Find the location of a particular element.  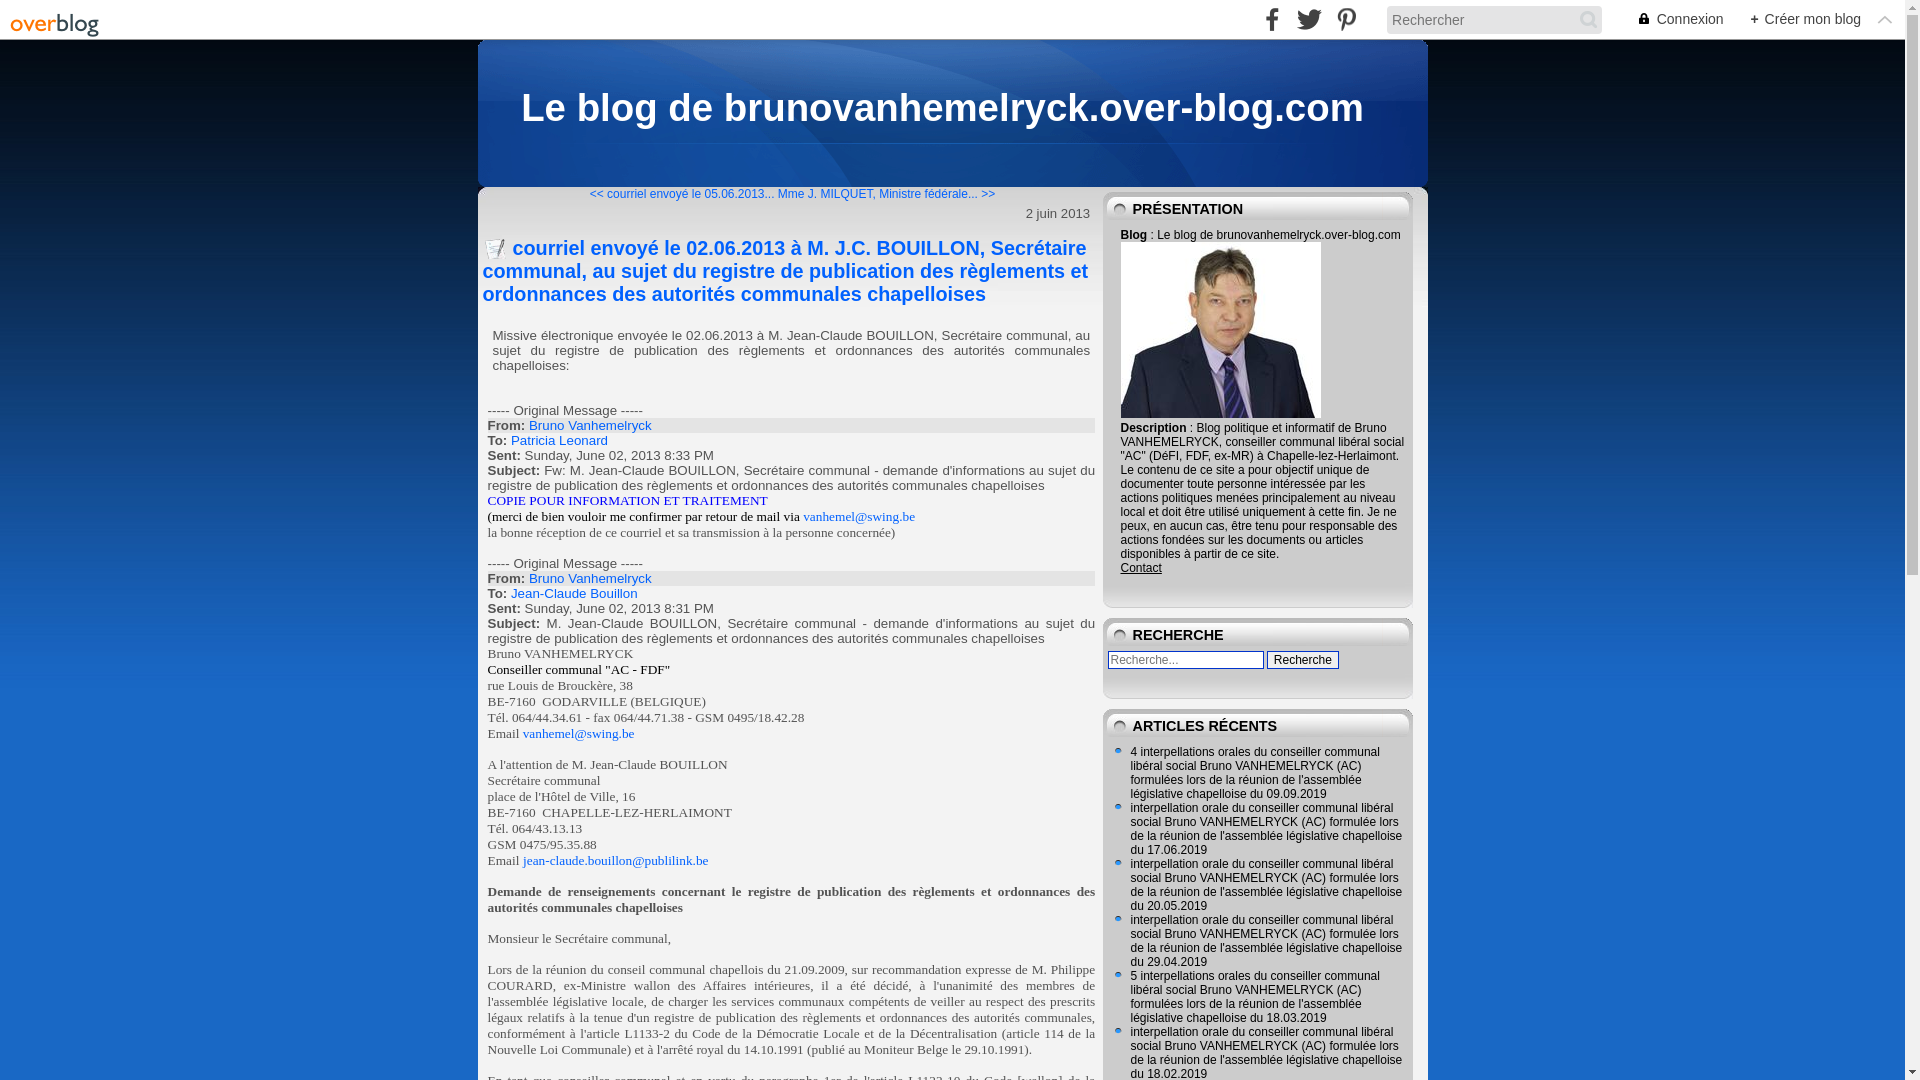

Le blog de brunovanhemelryck.over-blog.com is located at coordinates (942, 108).